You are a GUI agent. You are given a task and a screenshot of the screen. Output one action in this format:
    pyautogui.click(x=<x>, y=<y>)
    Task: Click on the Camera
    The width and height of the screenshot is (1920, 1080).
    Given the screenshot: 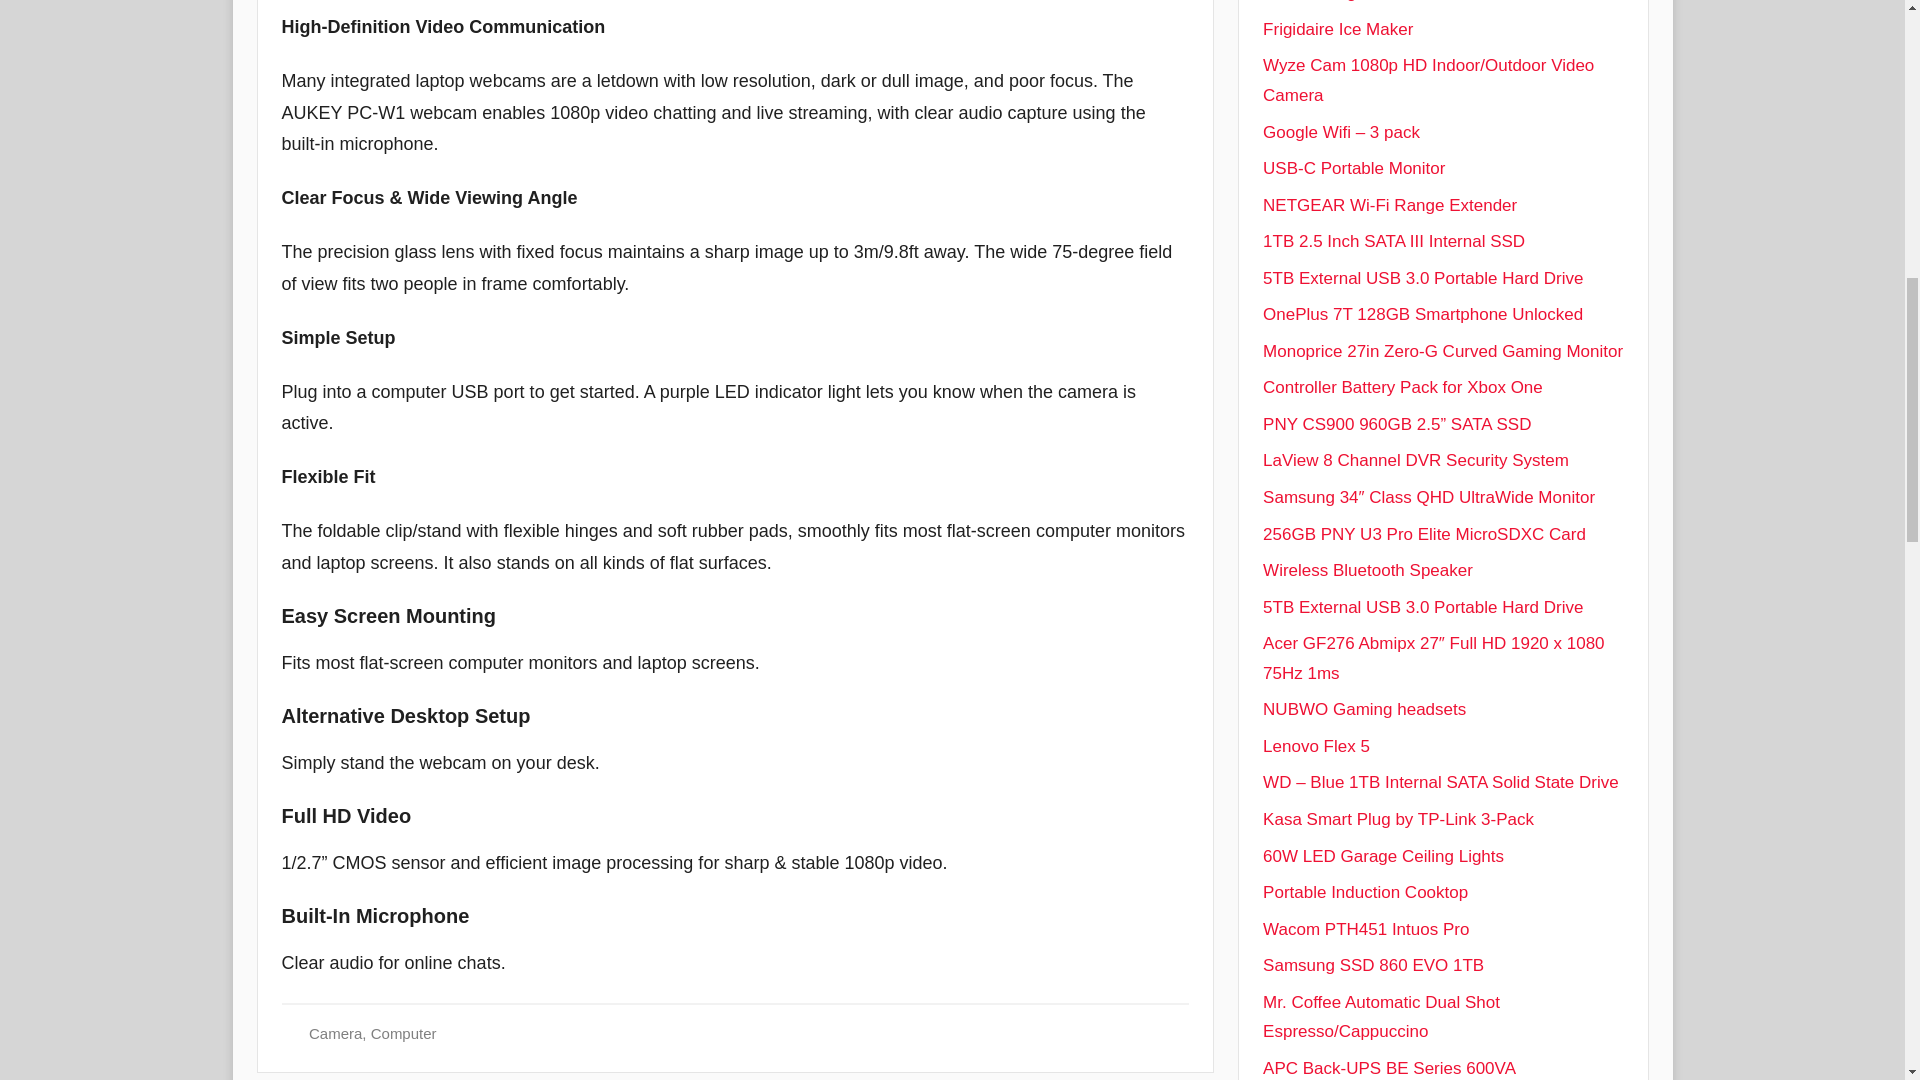 What is the action you would take?
    pyautogui.click(x=336, y=1033)
    